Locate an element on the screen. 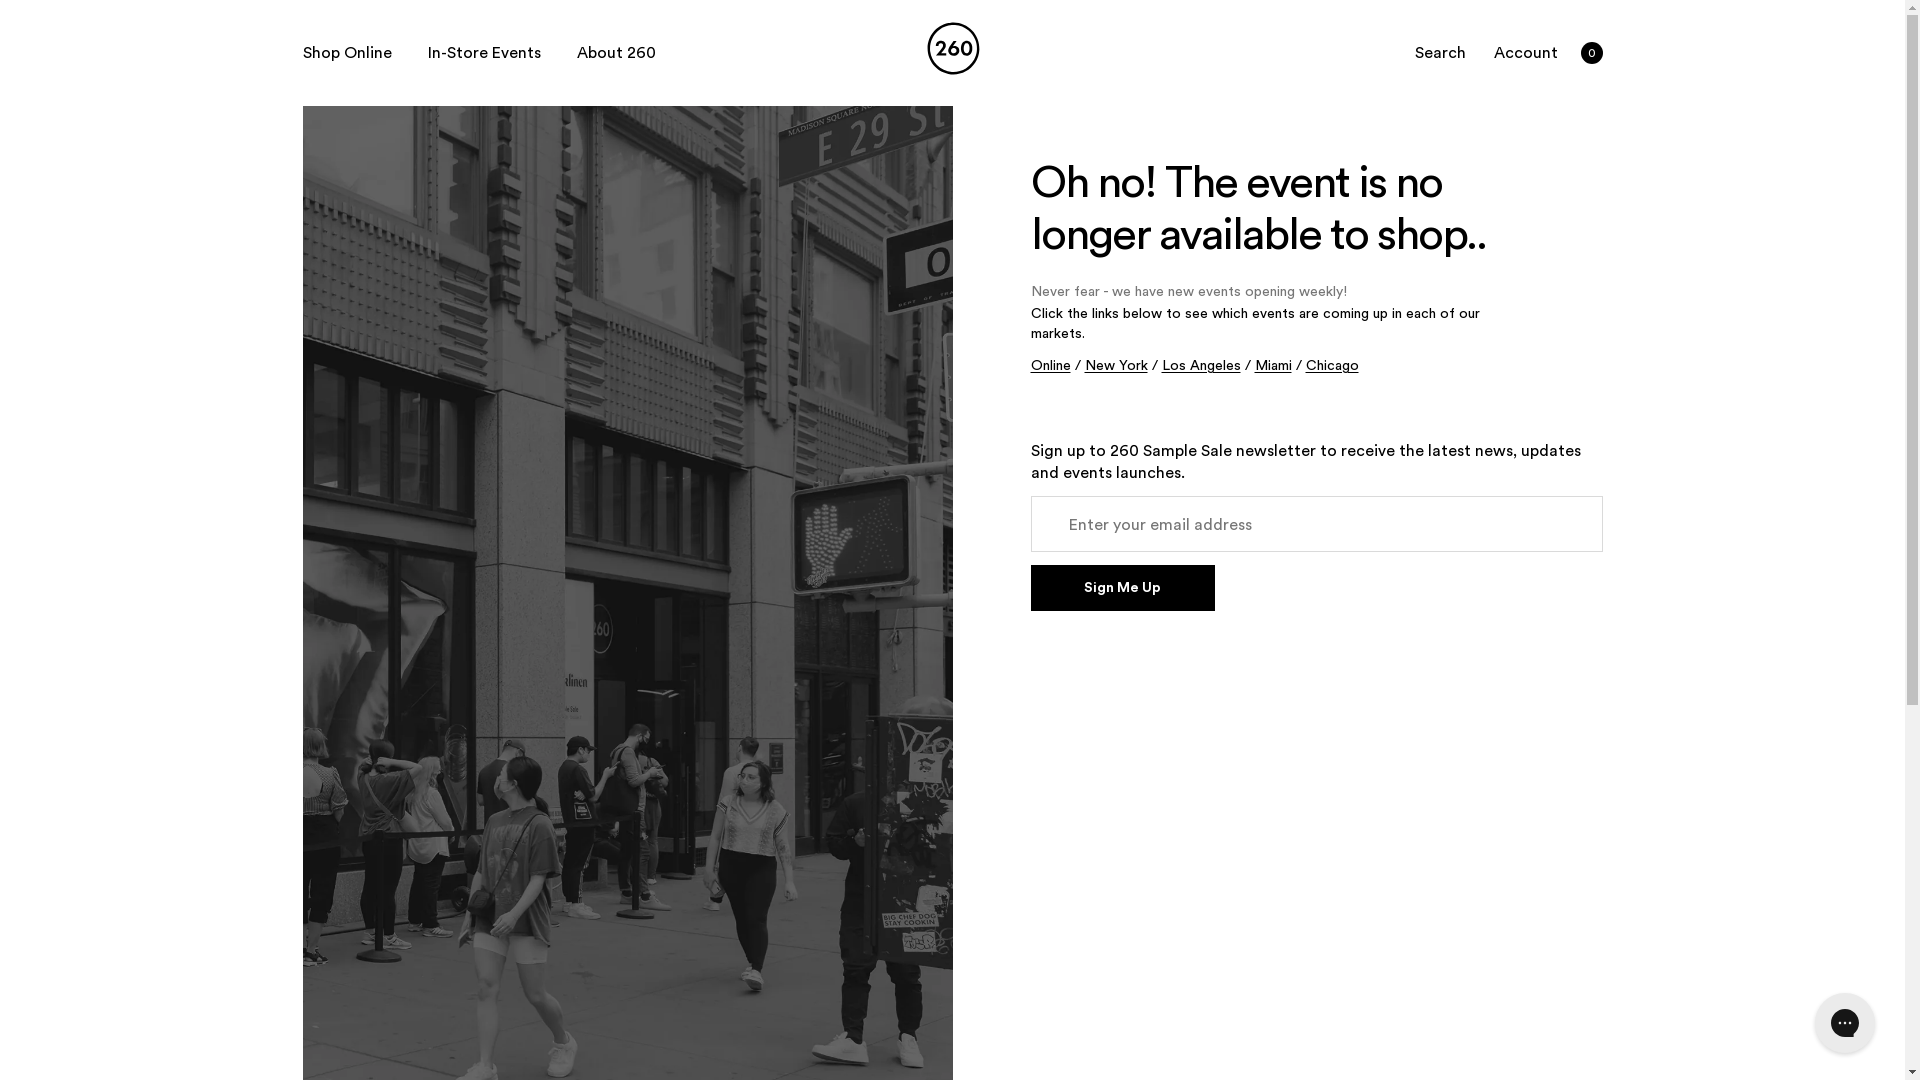  Shop Online is located at coordinates (346, 53).